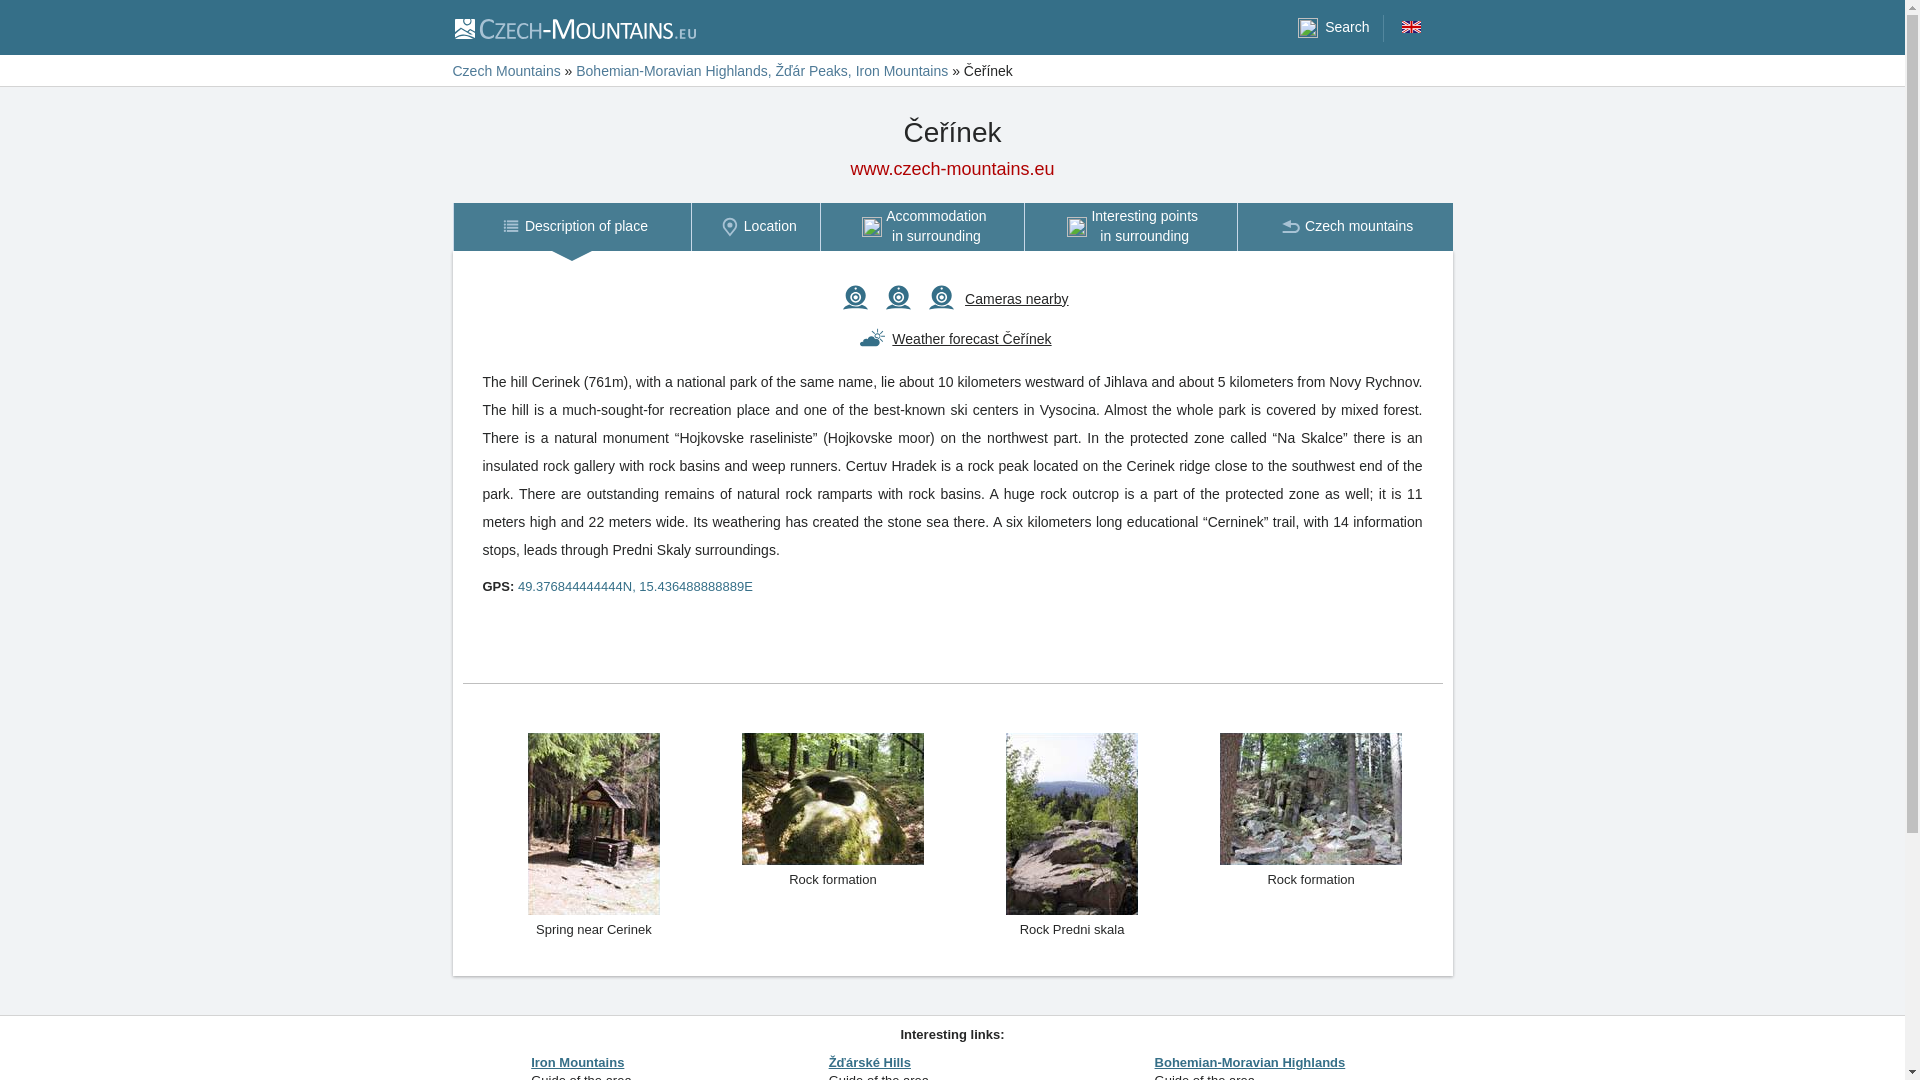  I want to click on Czech Mountains - accommodation without commission, so click(573, 26).